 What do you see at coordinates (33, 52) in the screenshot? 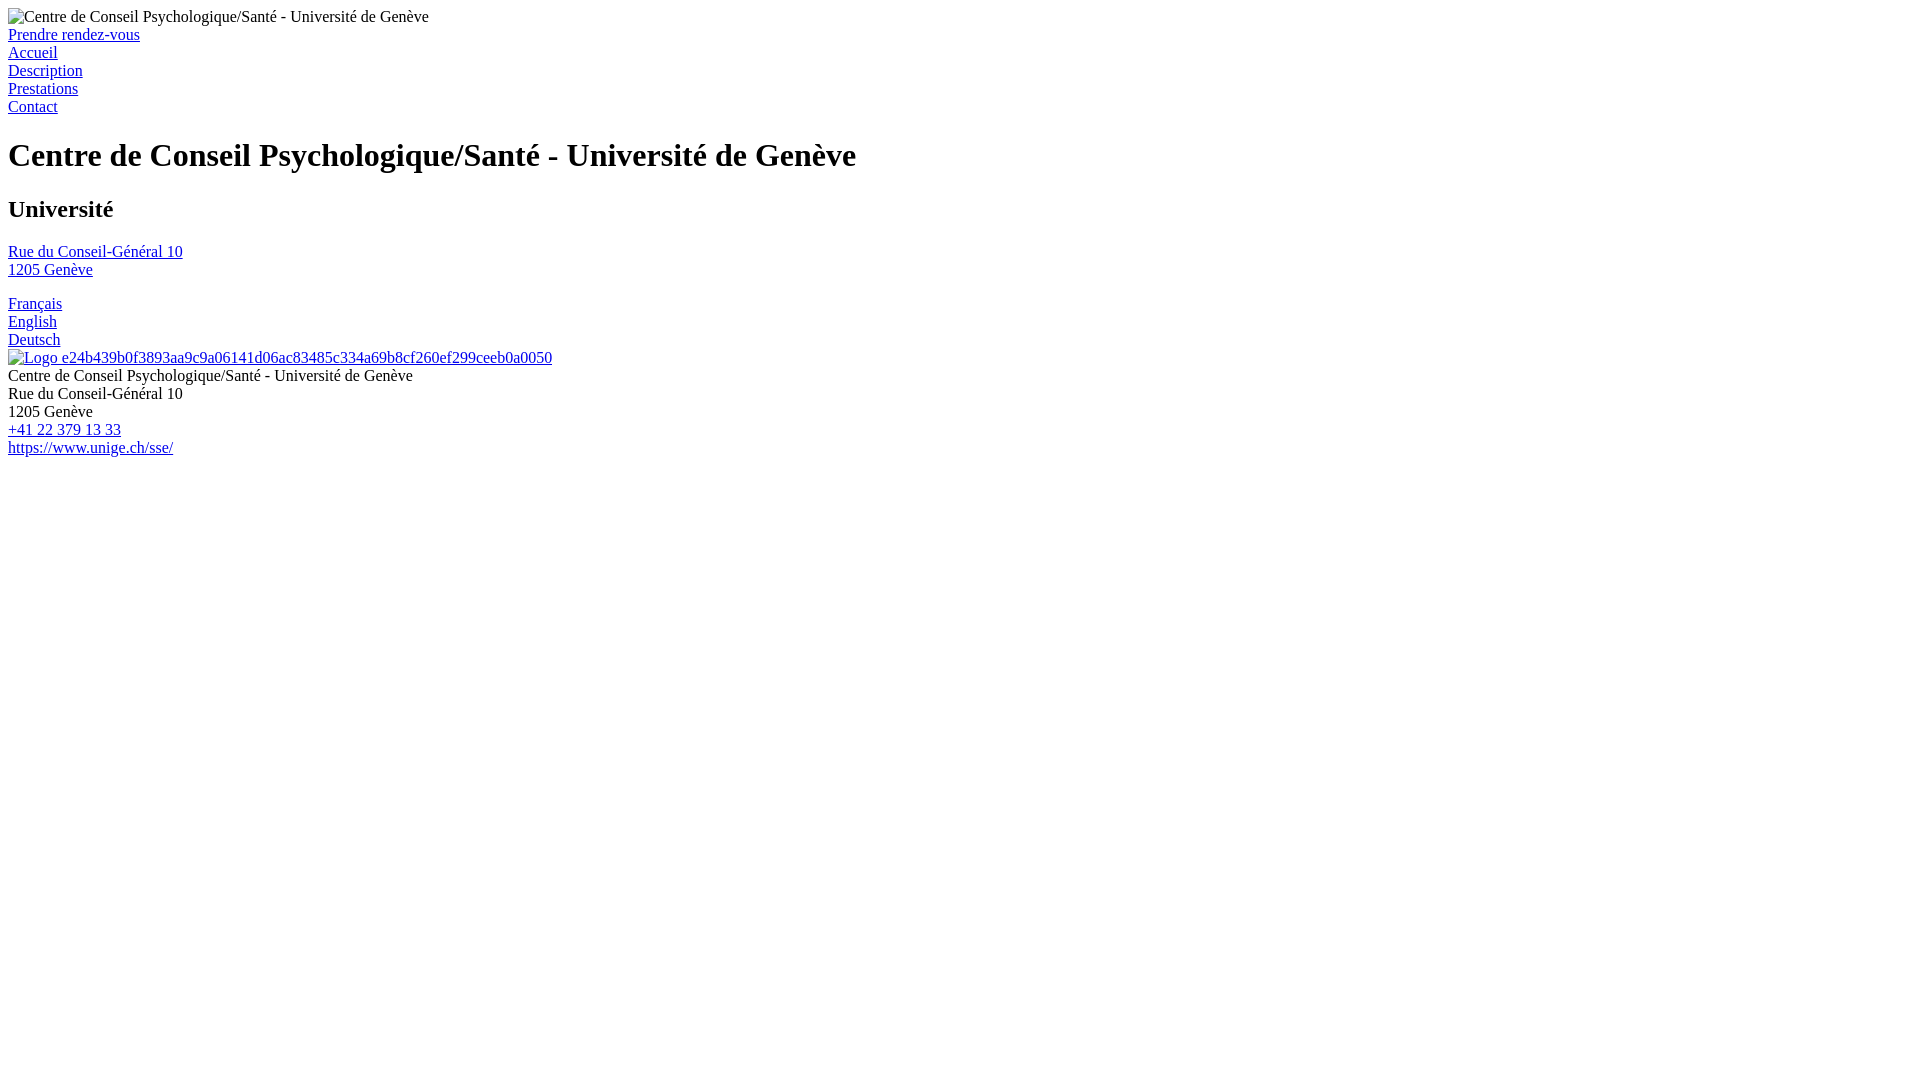
I see `Accueil` at bounding box center [33, 52].